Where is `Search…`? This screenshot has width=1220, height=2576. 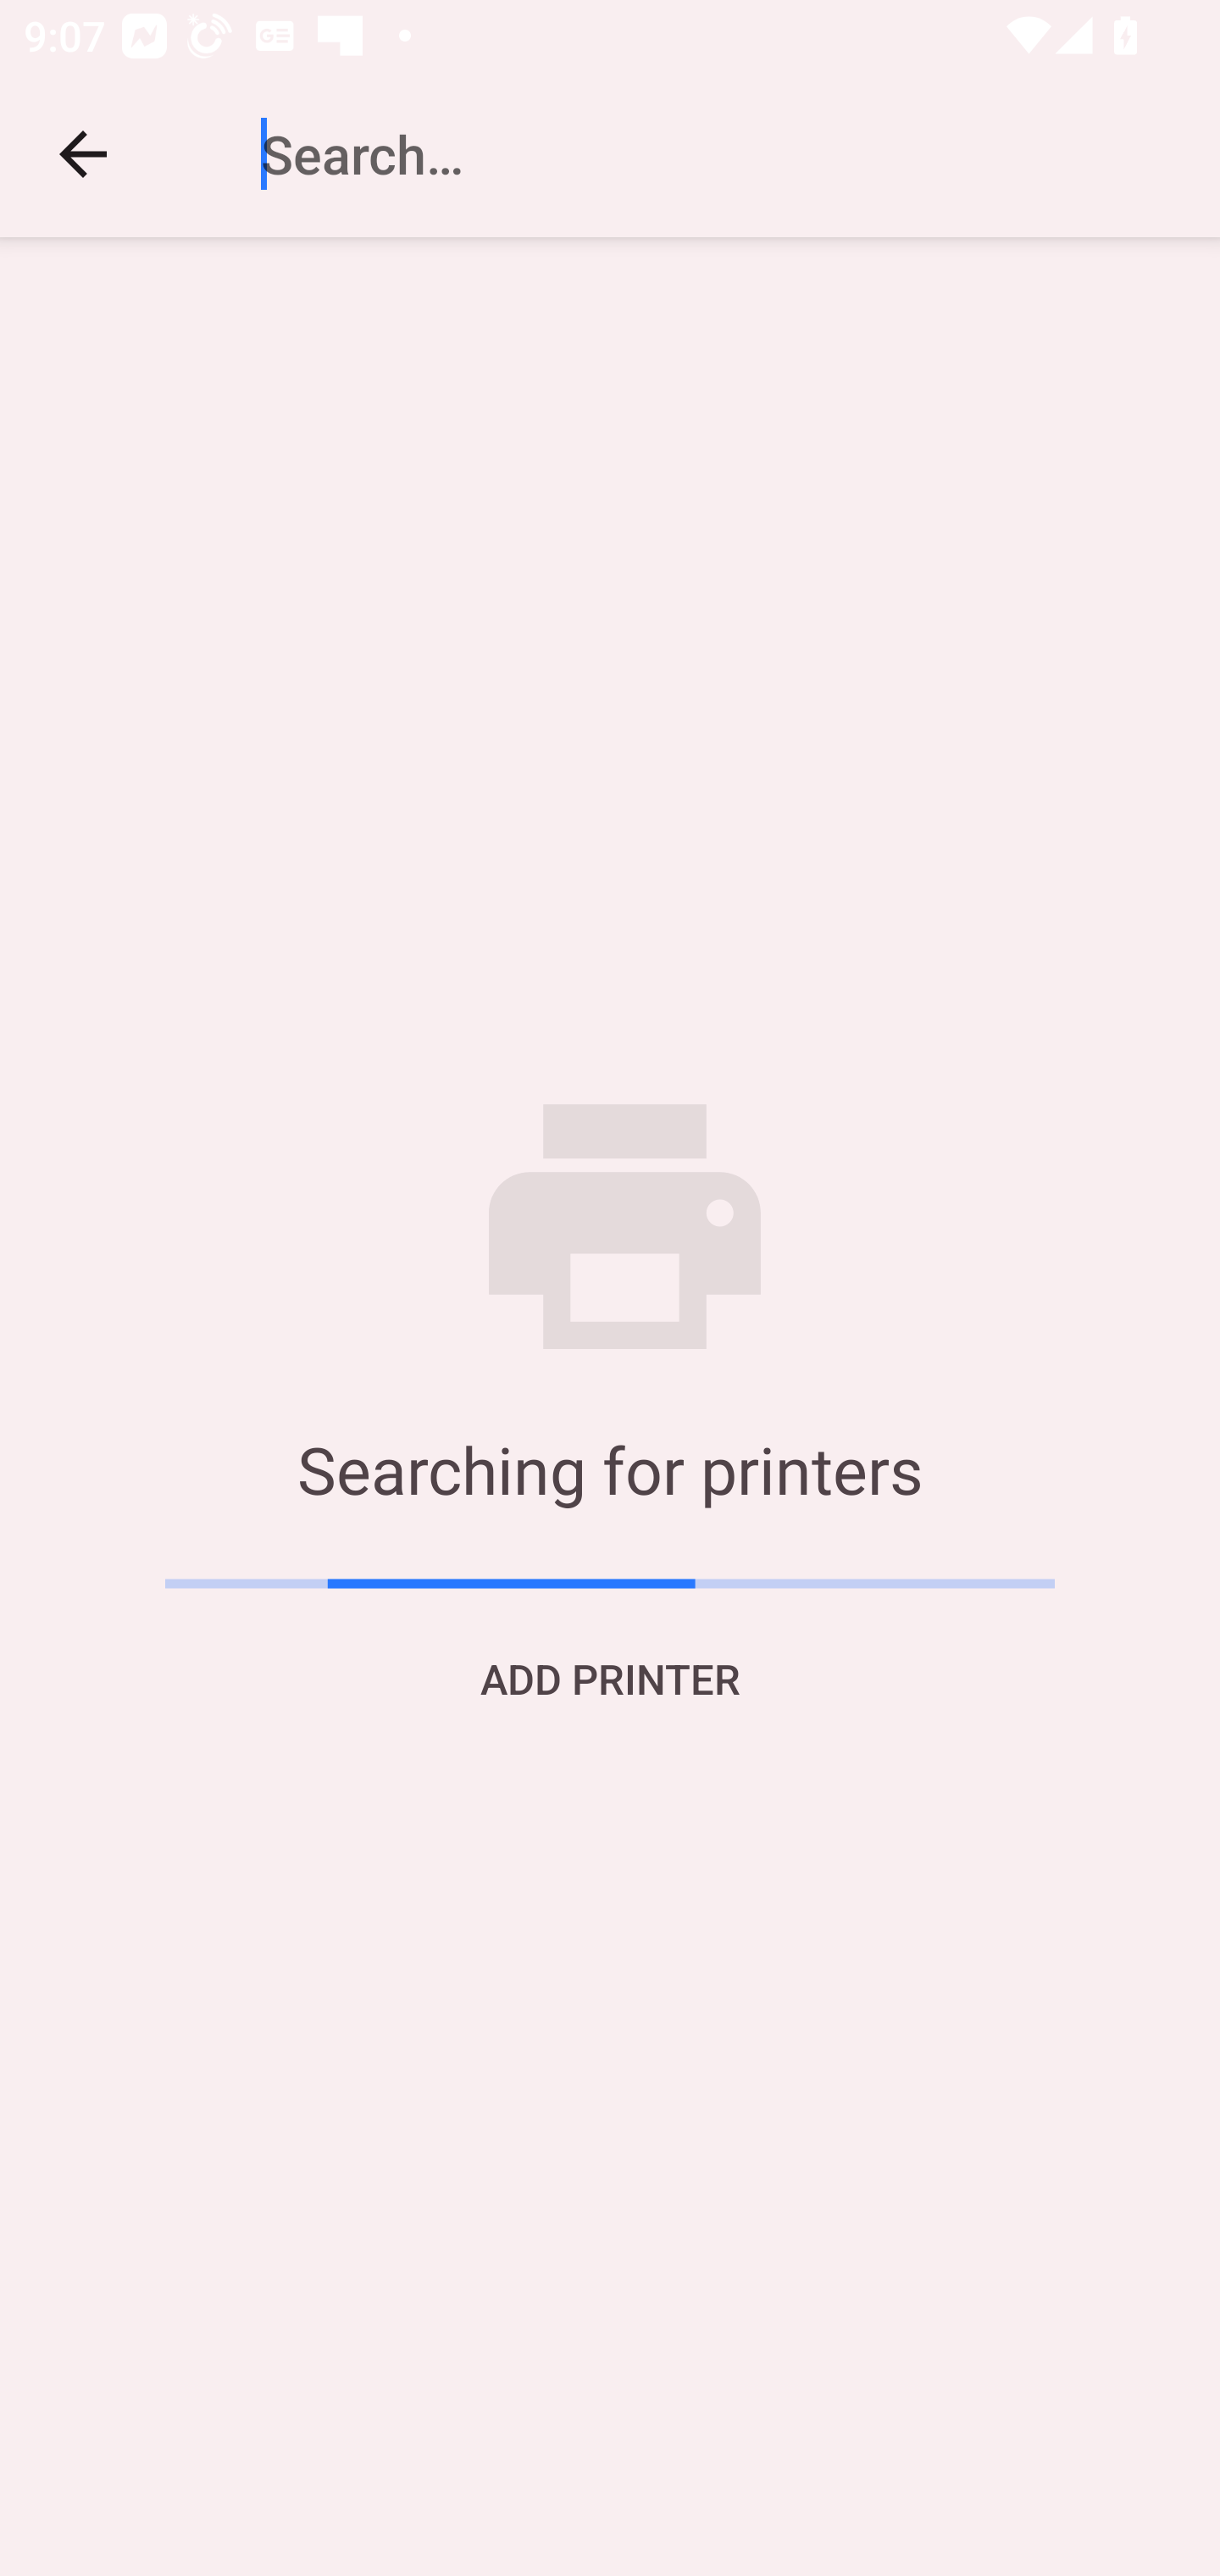 Search… is located at coordinates (687, 154).